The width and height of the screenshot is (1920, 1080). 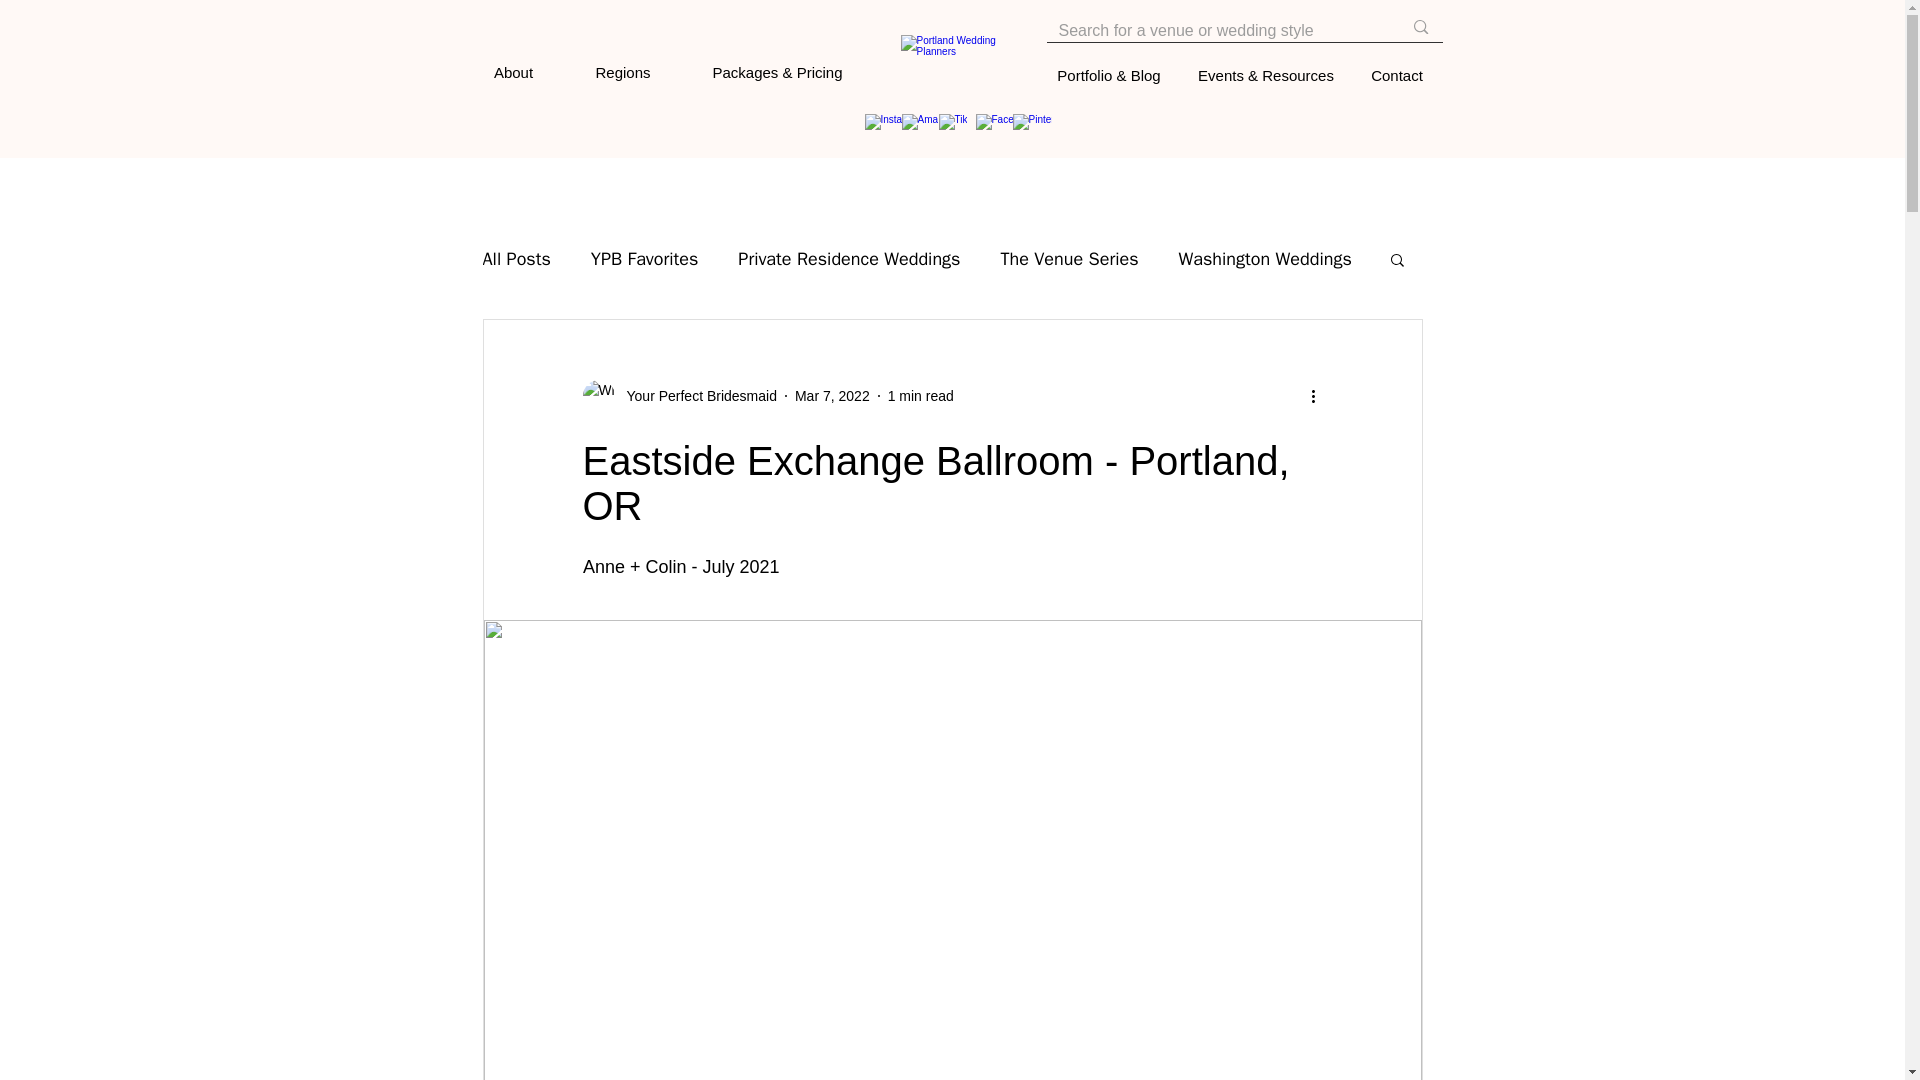 I want to click on Washington Weddings, so click(x=1264, y=259).